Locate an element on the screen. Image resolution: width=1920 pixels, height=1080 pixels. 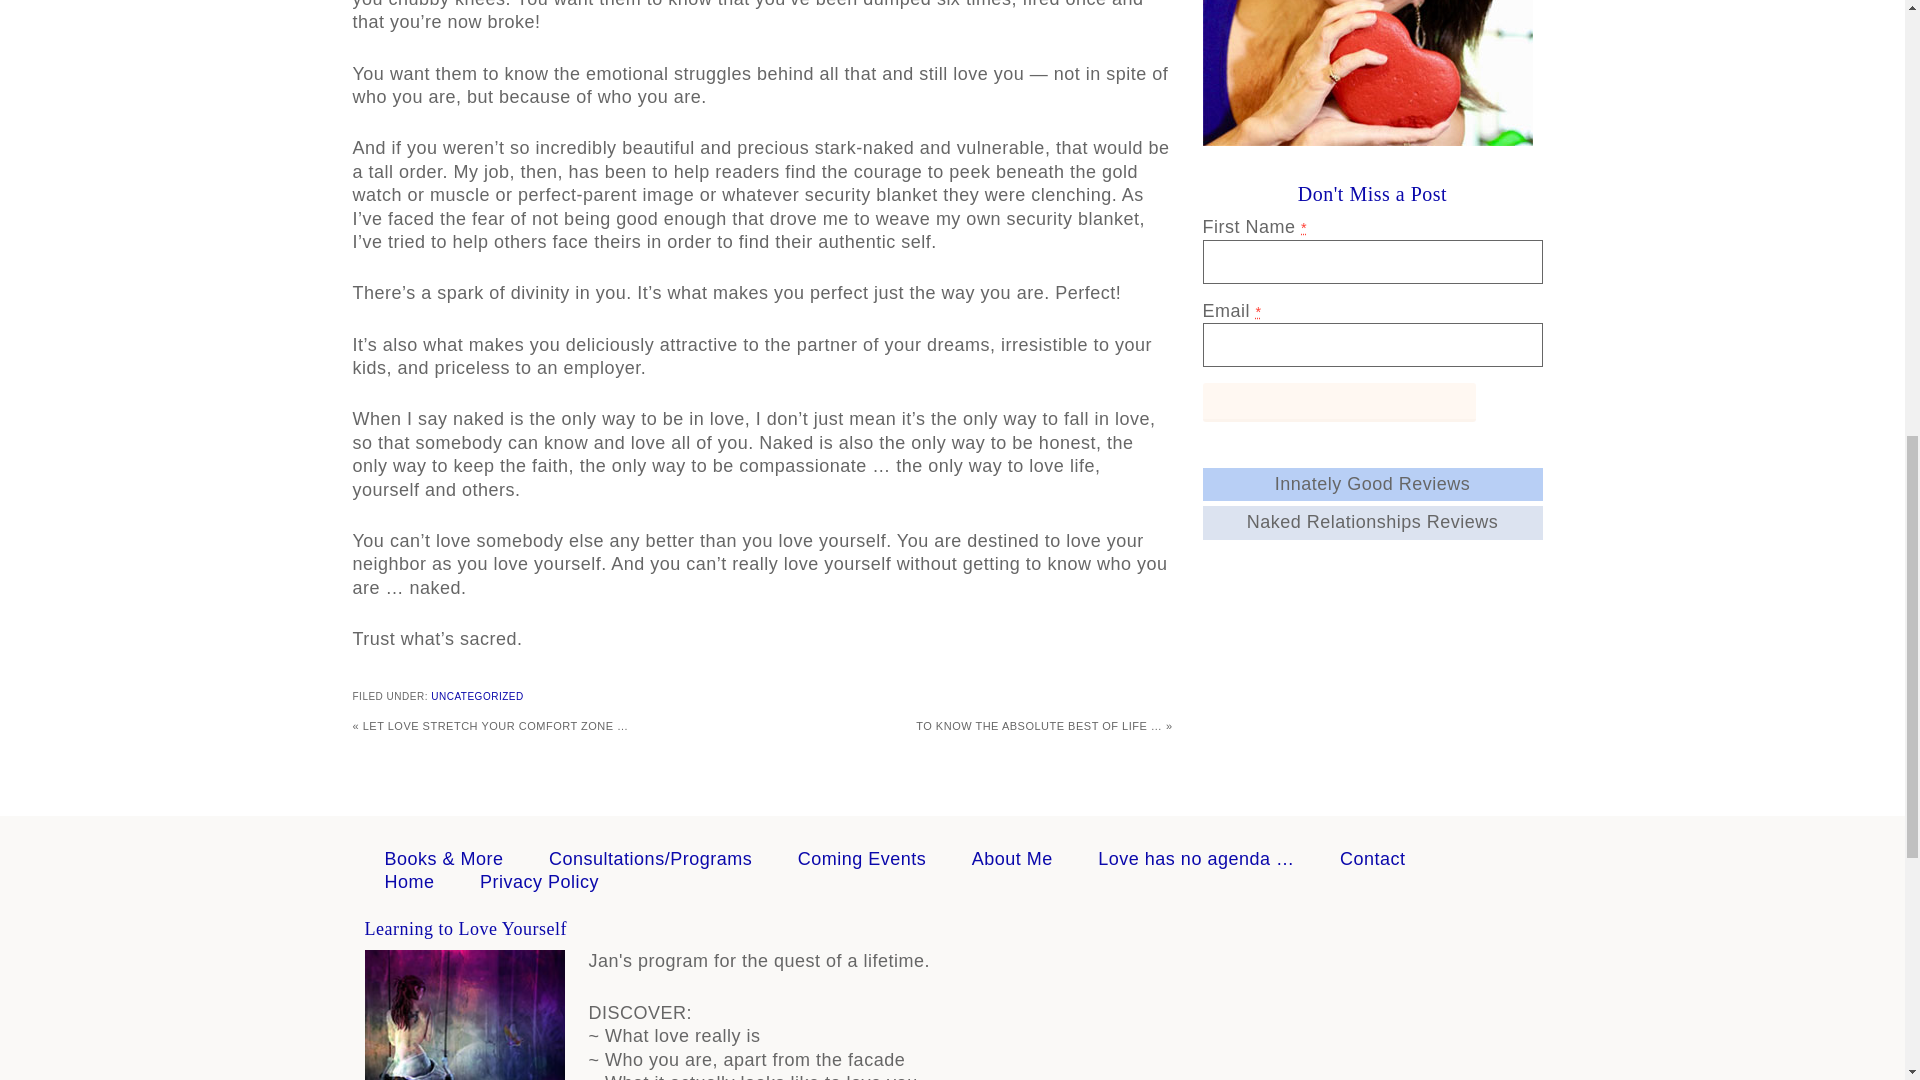
Contact is located at coordinates (1372, 858).